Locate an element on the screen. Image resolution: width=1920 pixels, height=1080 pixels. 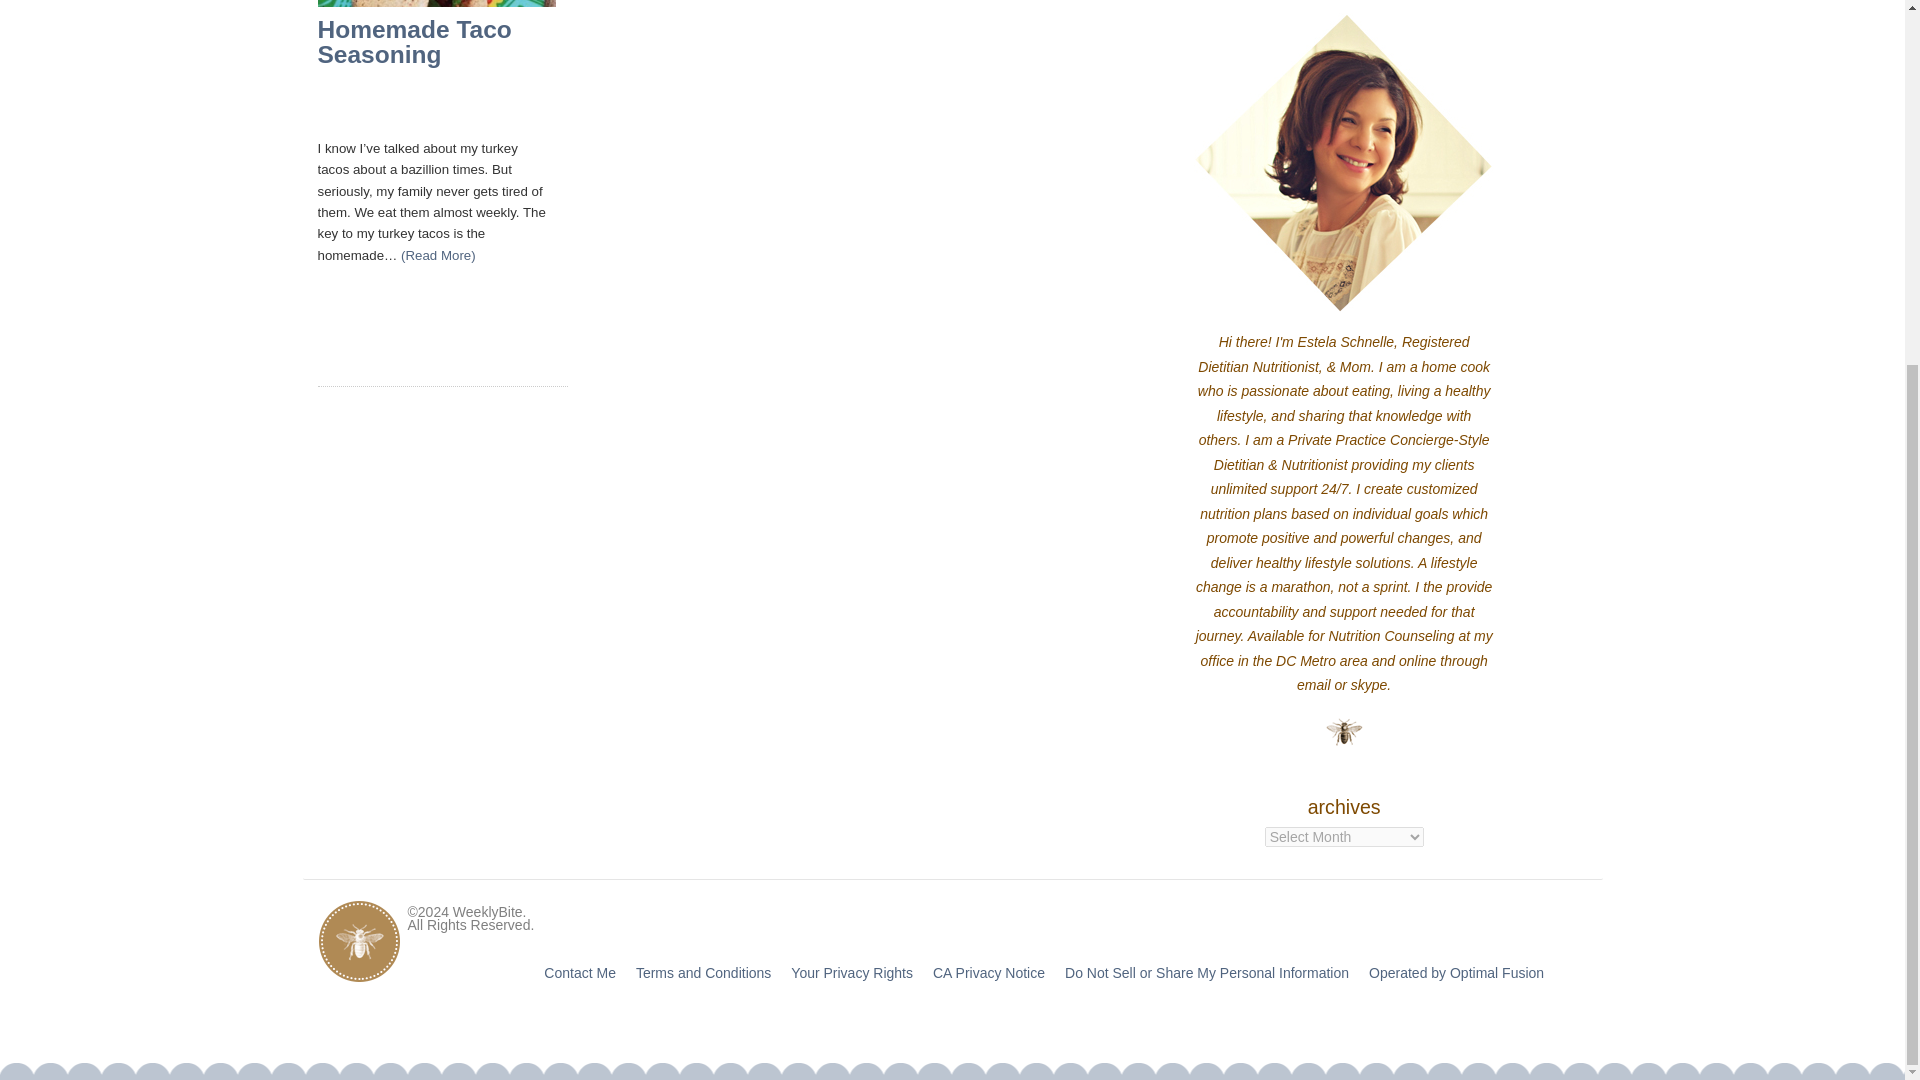
Do Not Sell or Share My Personal Information is located at coordinates (1207, 972).